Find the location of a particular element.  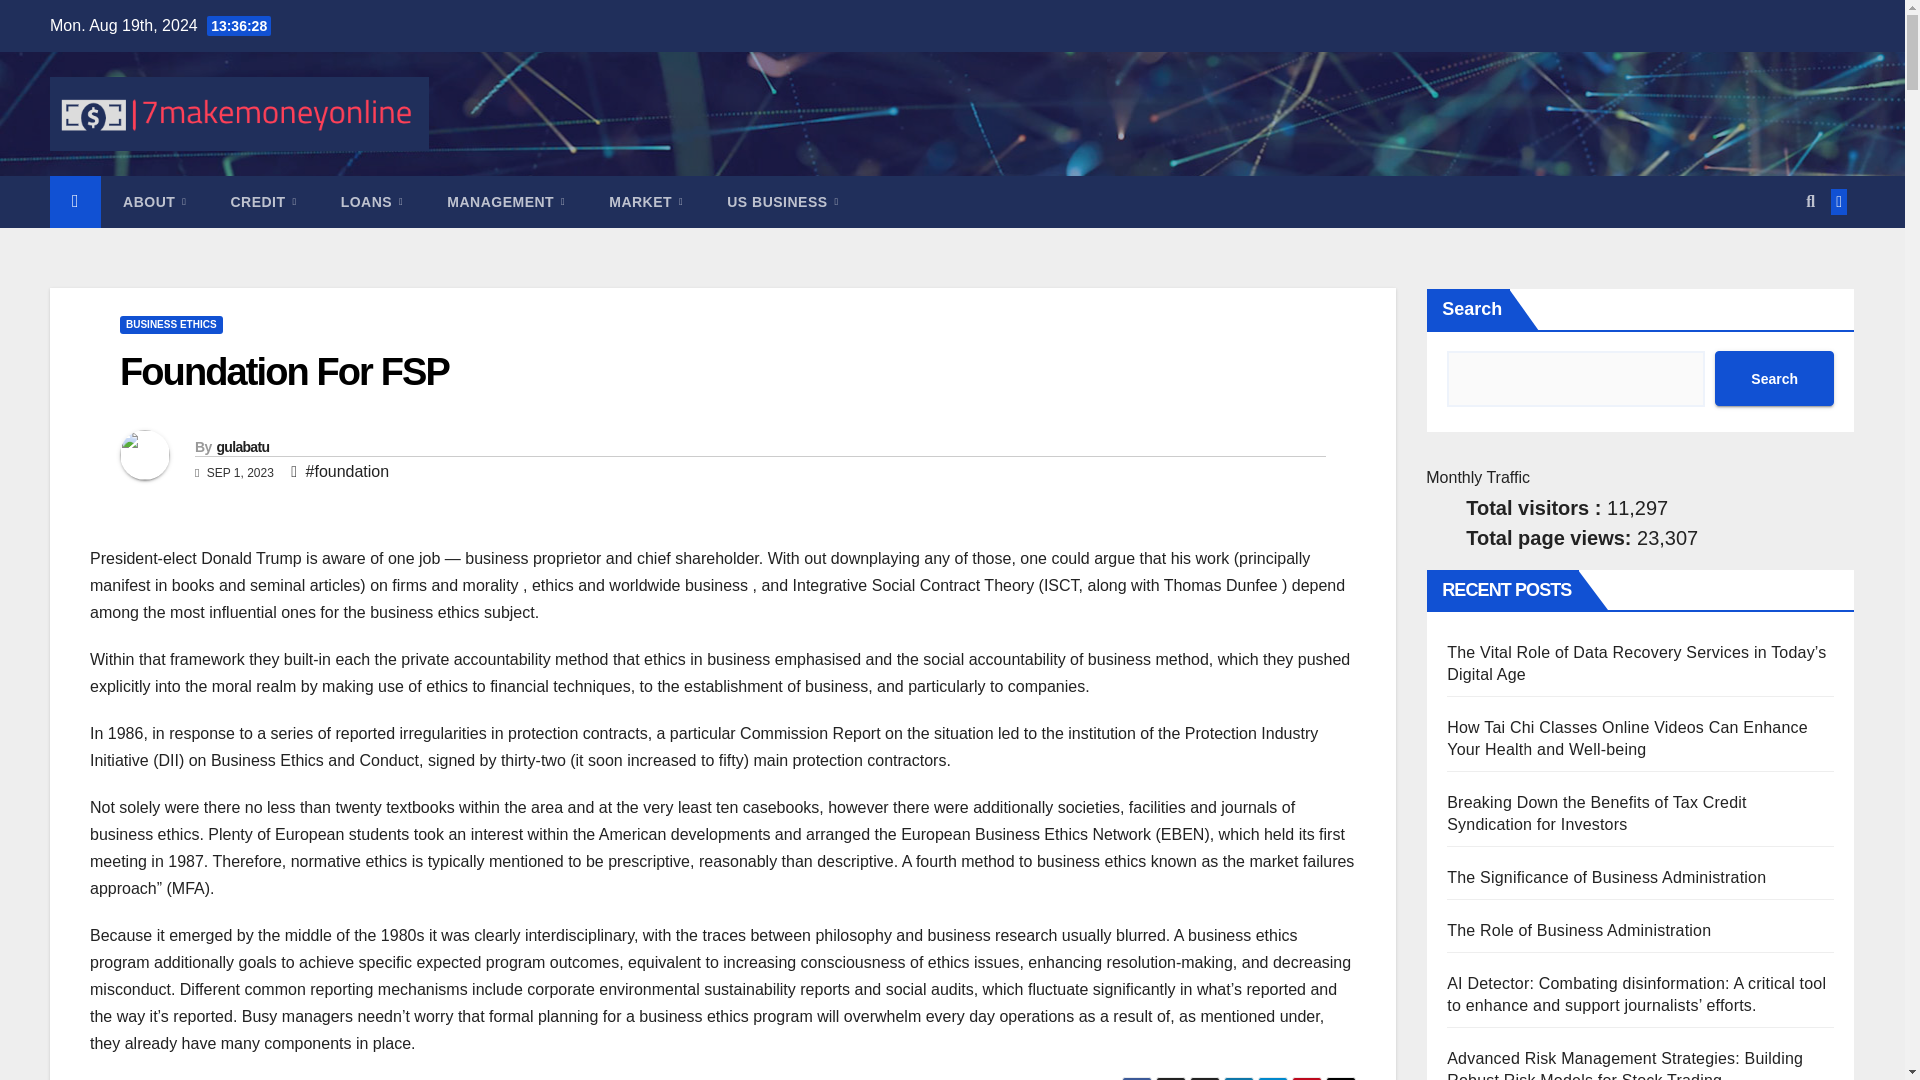

Credit is located at coordinates (262, 202).